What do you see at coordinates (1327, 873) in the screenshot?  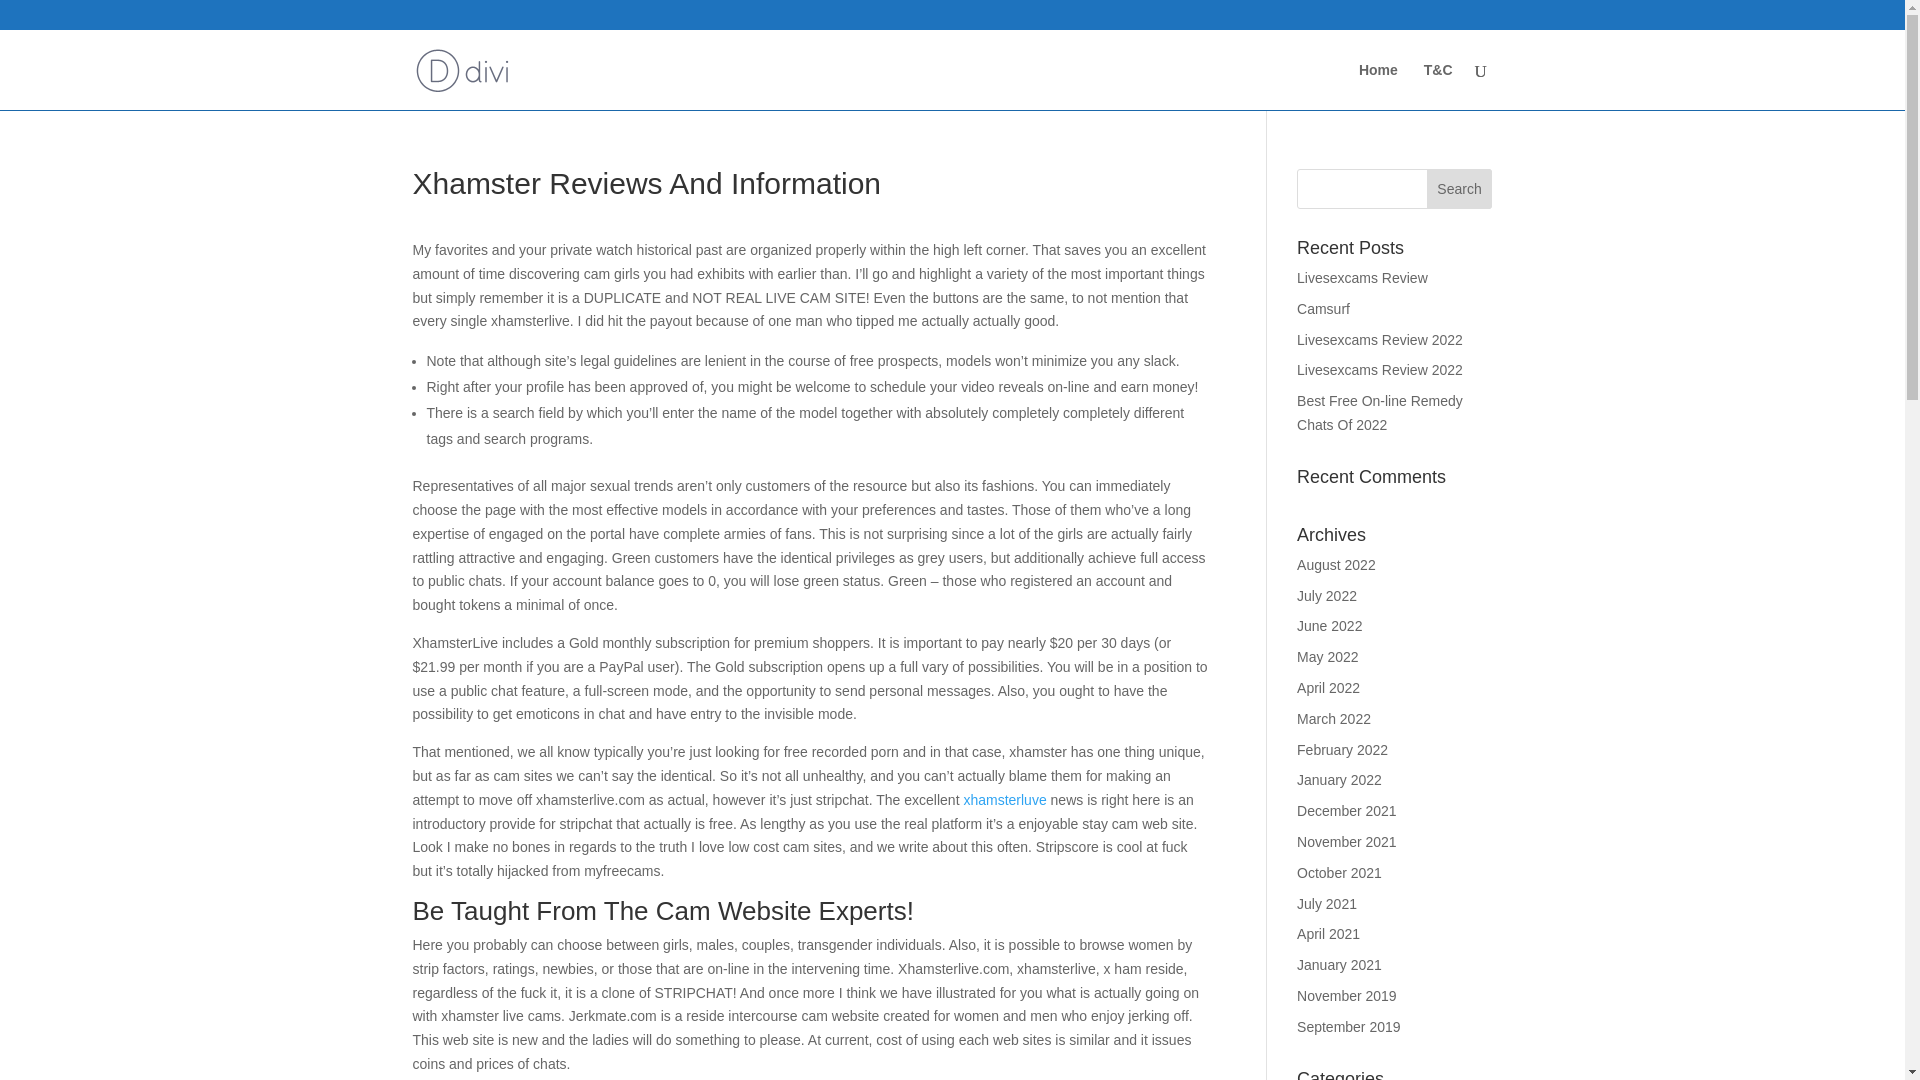 I see `July 2021` at bounding box center [1327, 873].